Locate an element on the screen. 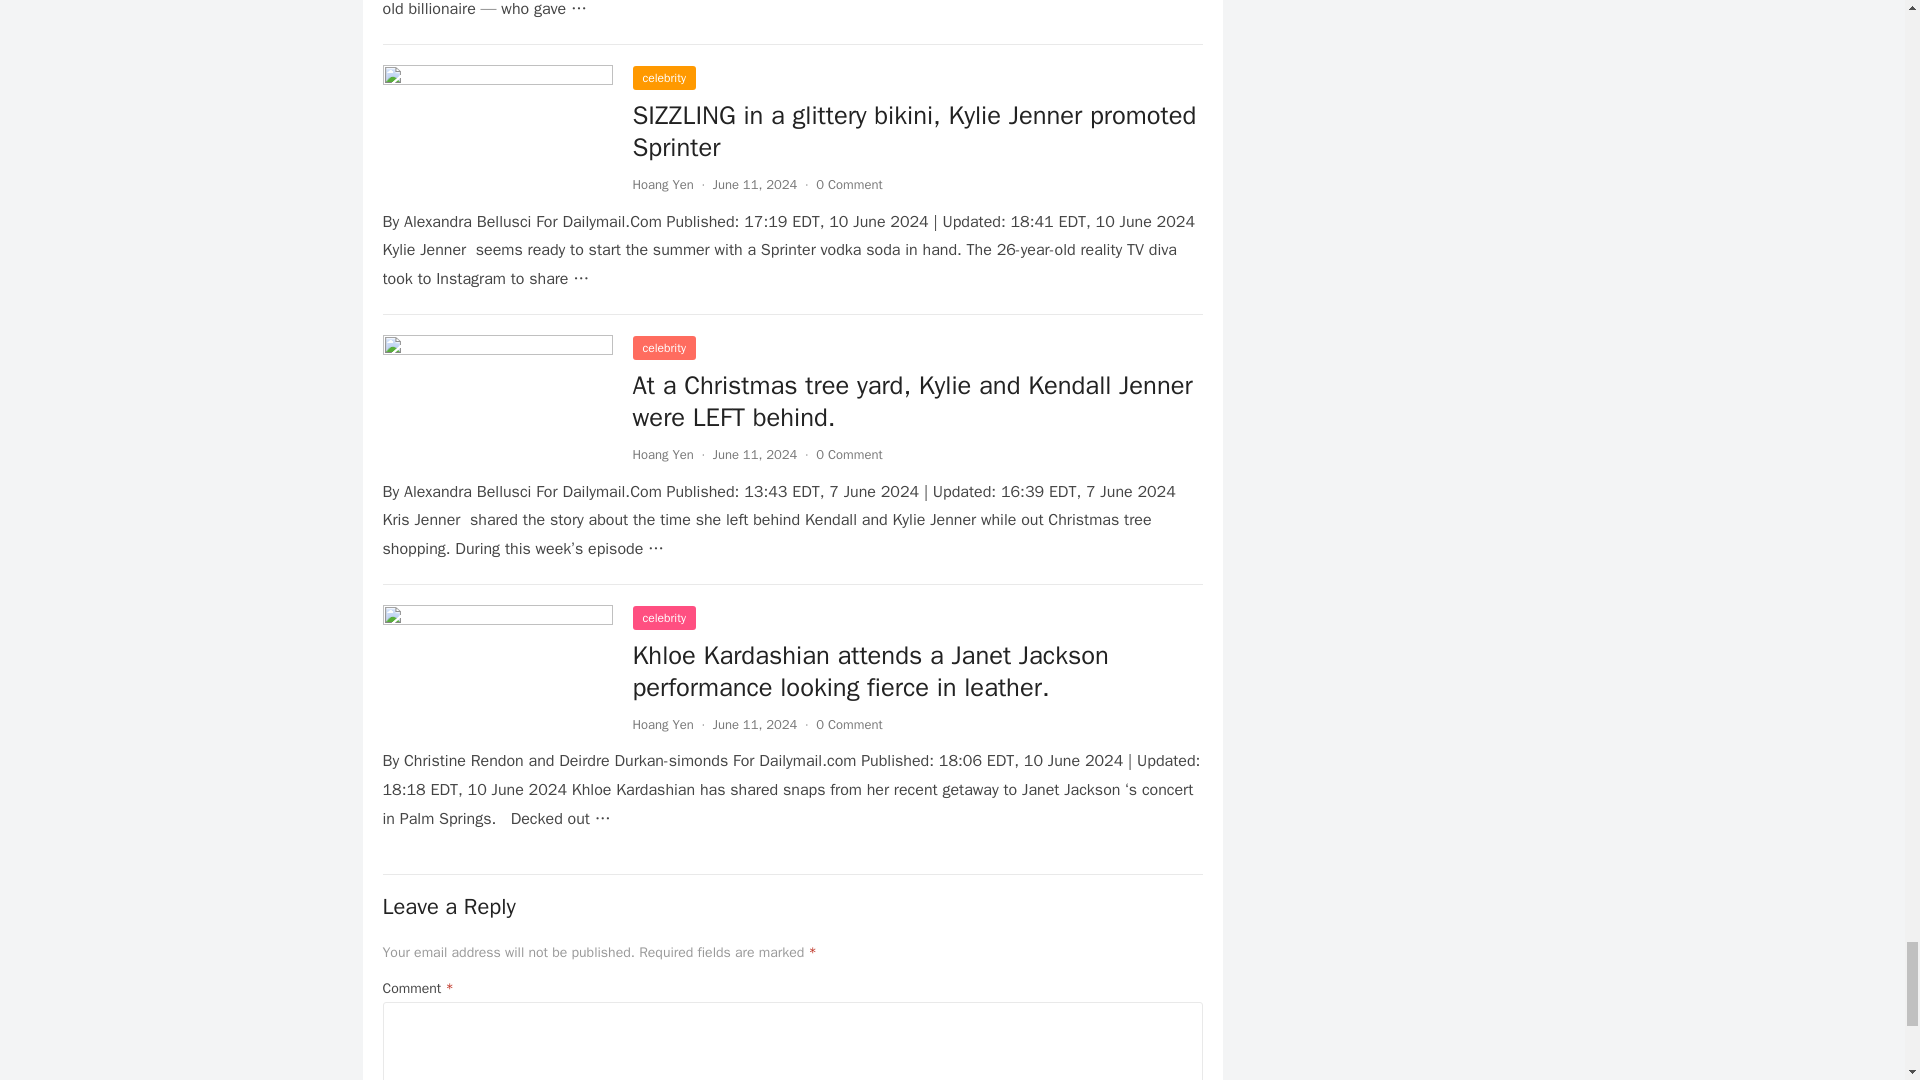 This screenshot has height=1080, width=1920. celebrity is located at coordinates (663, 77).